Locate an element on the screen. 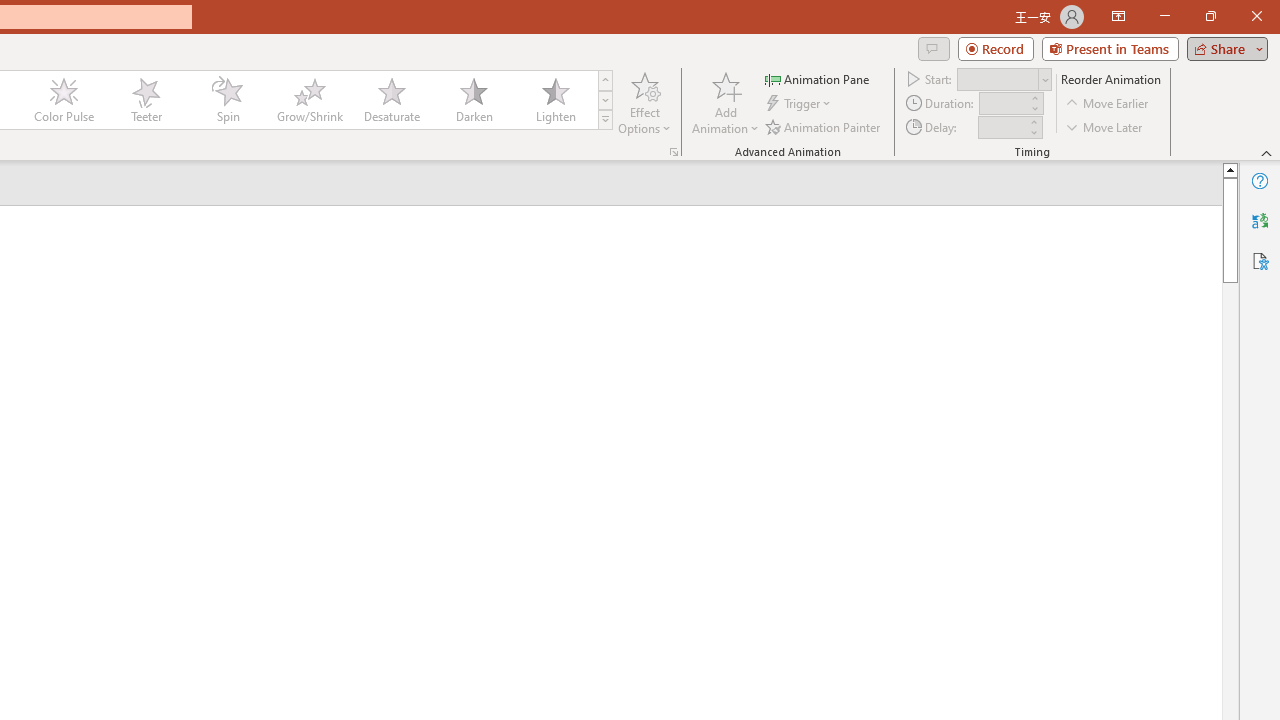  Grow/Shrink is located at coordinates (309, 100).